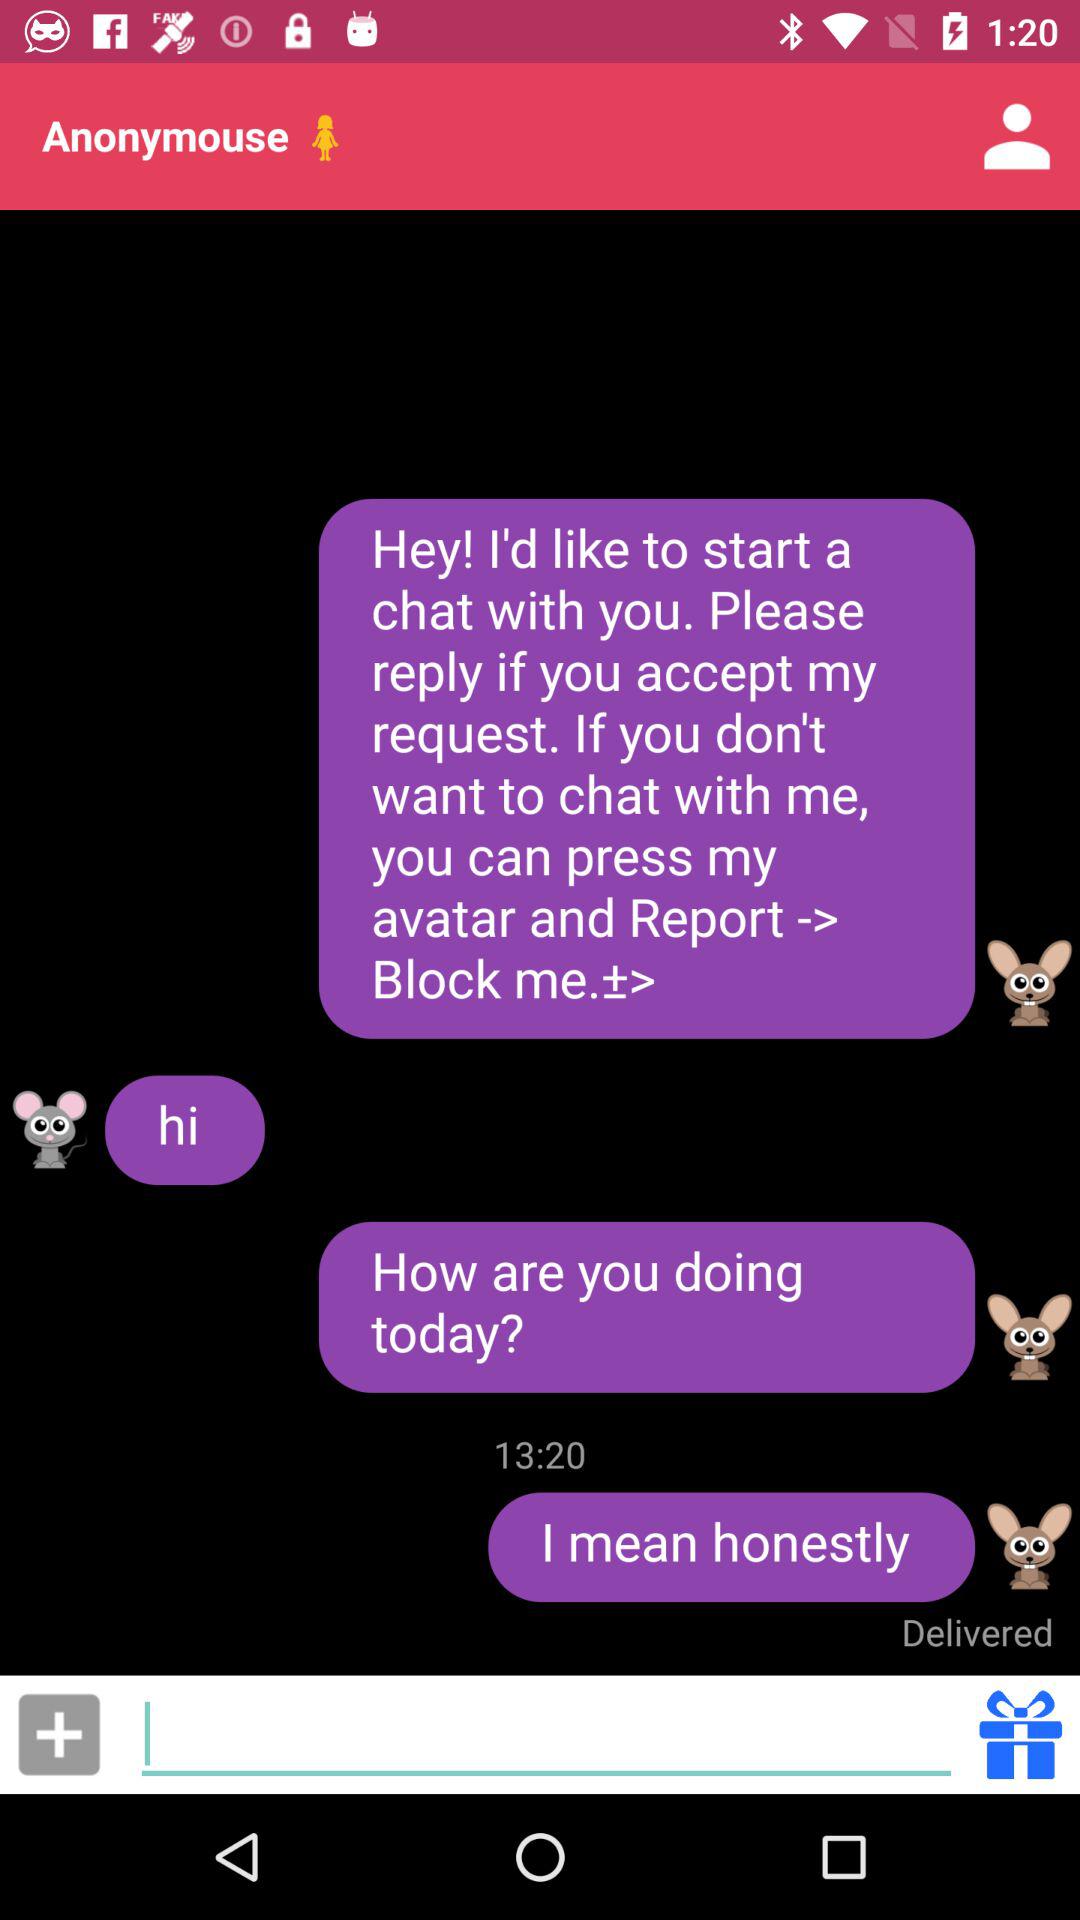 The height and width of the screenshot is (1920, 1080). I want to click on show profile options, so click(1030, 1546).